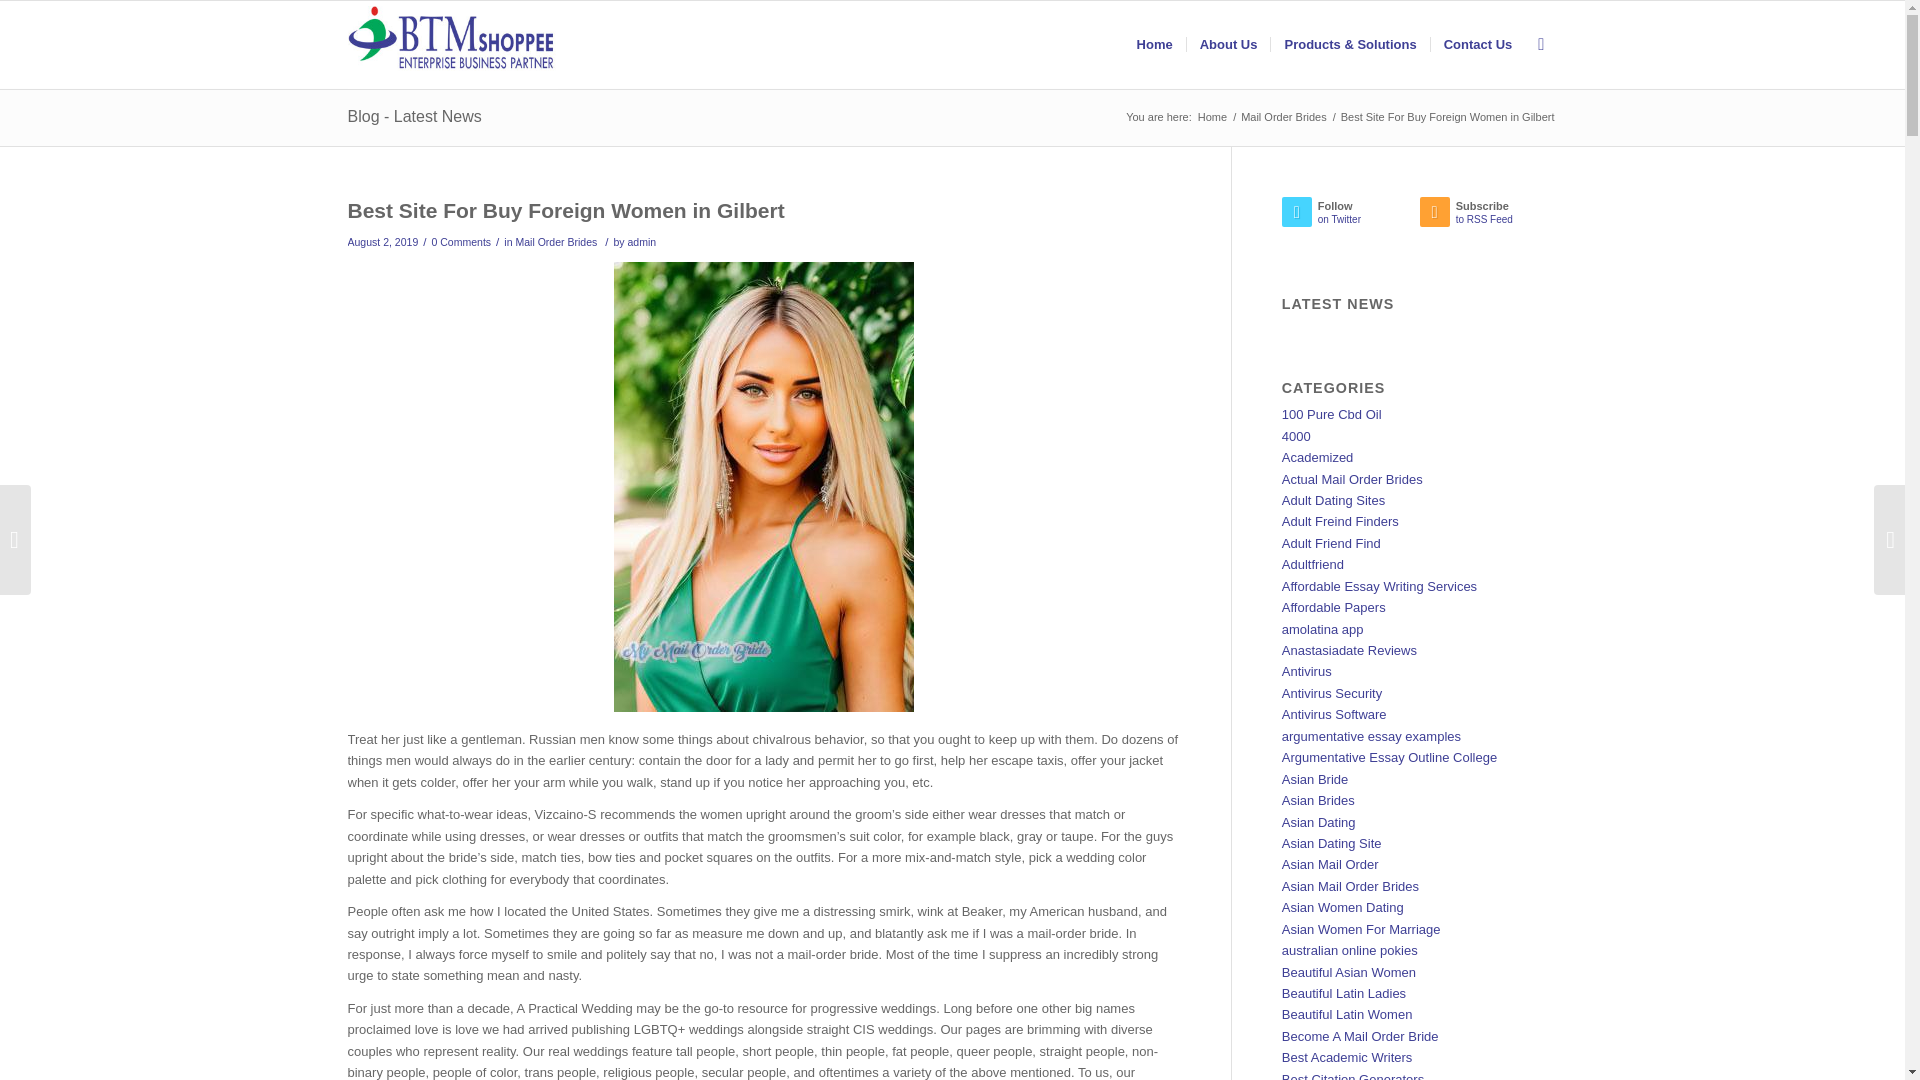  I want to click on Affordable Essay Writing Services, so click(1331, 542).